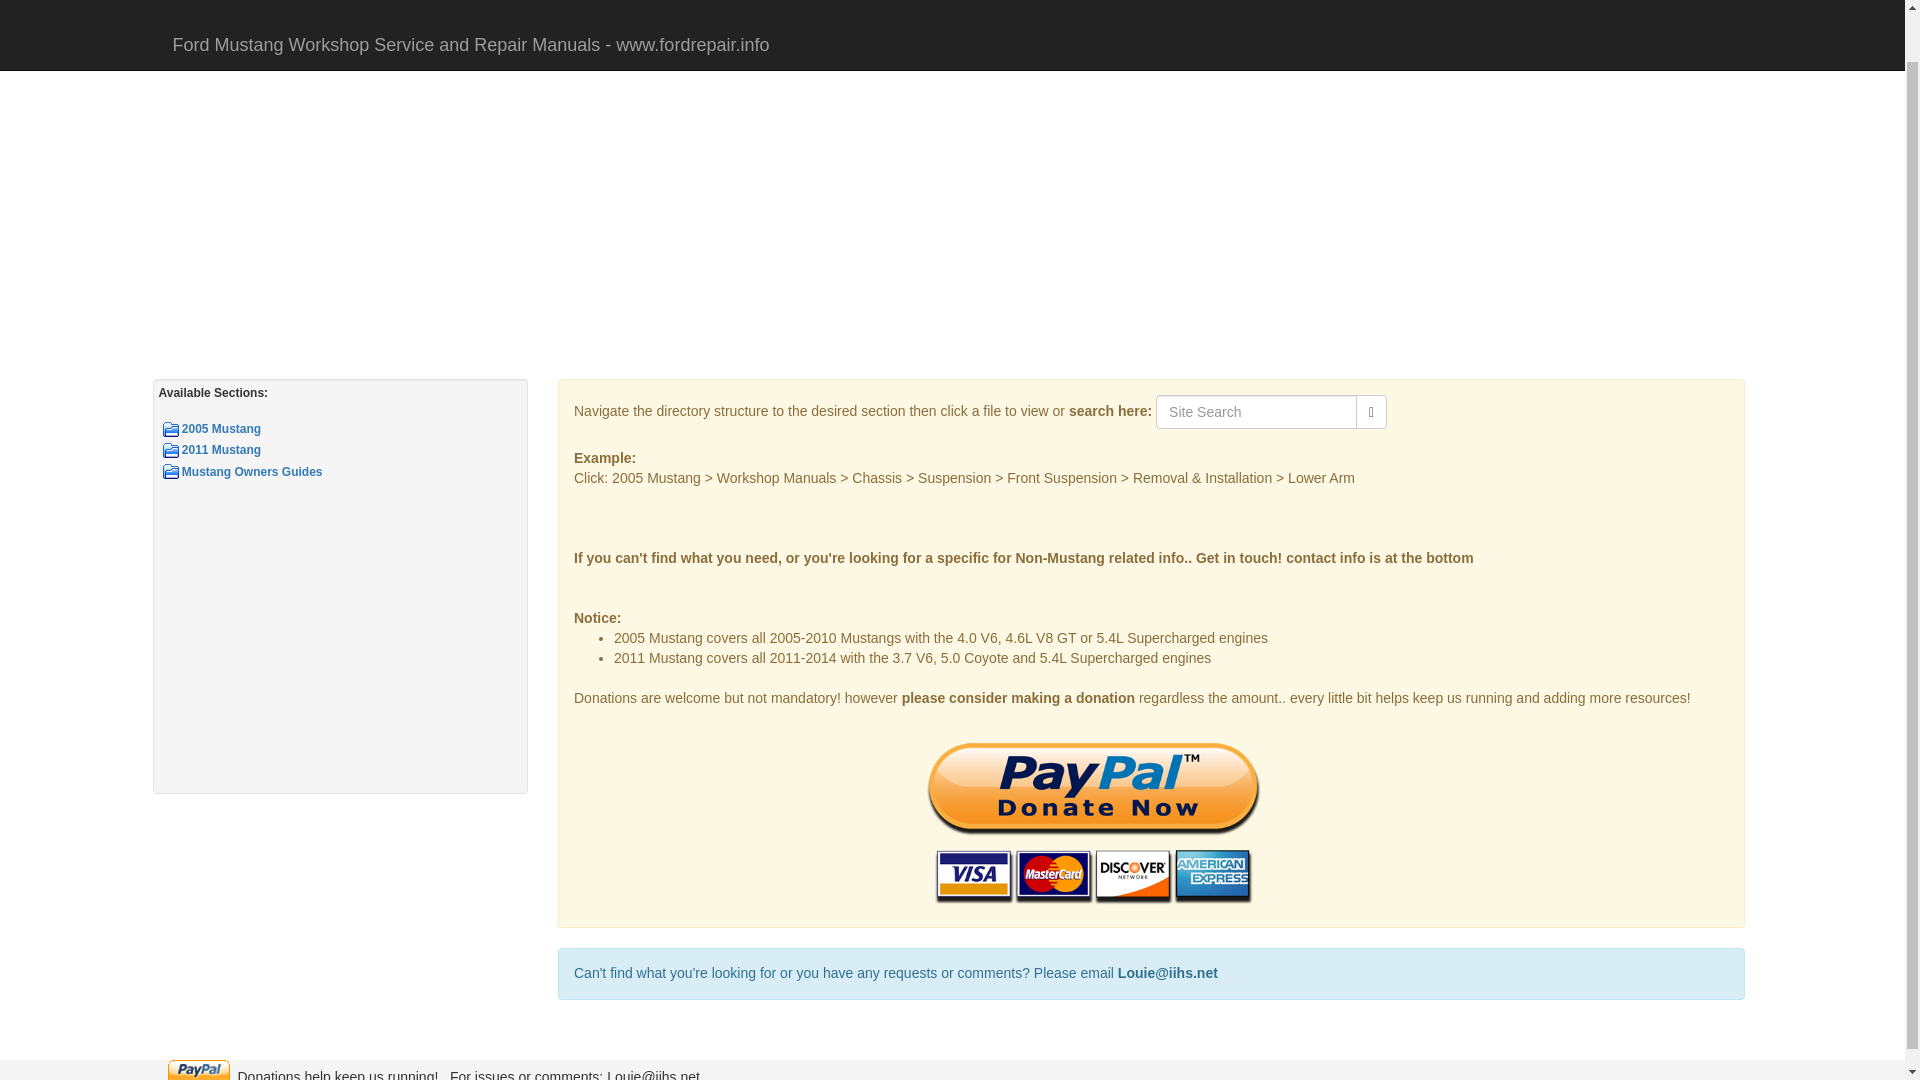  I want to click on 2005 Mustang, so click(350, 429).